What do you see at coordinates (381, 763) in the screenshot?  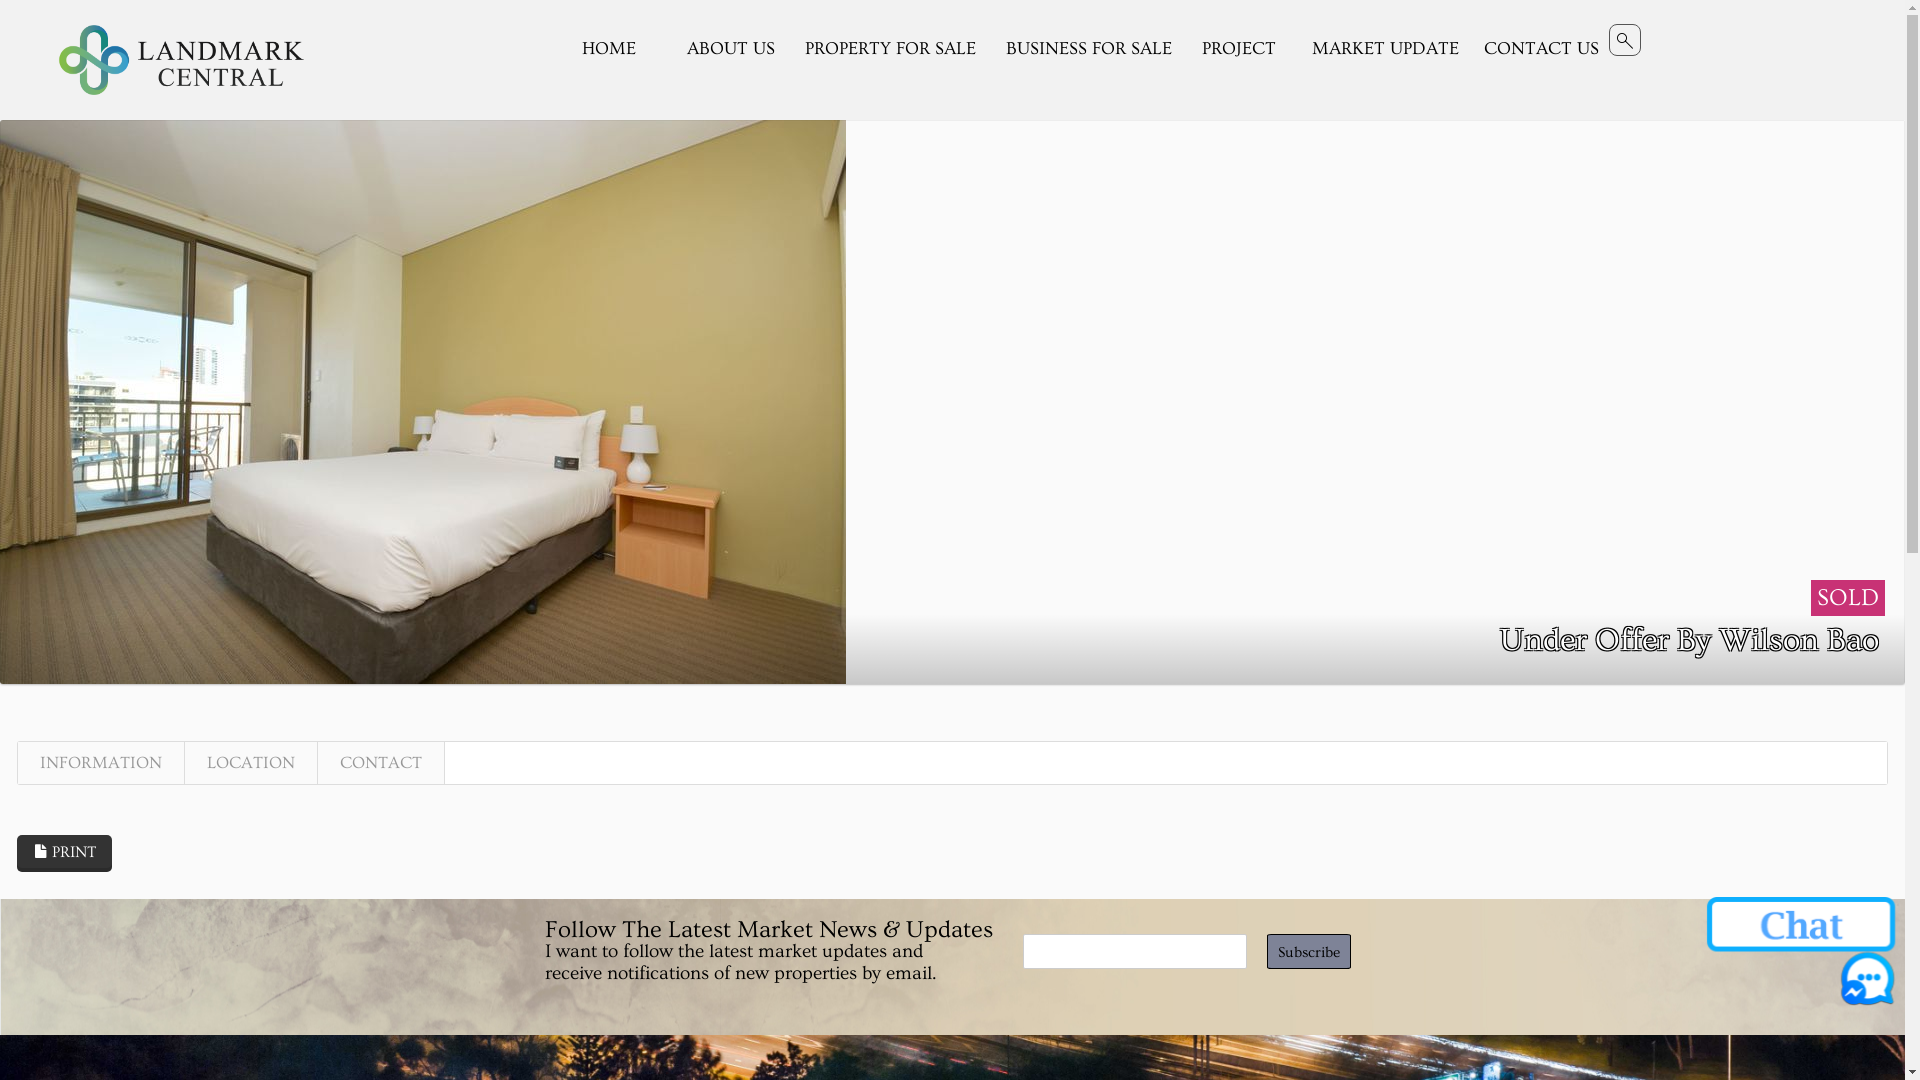 I see `CONTACT` at bounding box center [381, 763].